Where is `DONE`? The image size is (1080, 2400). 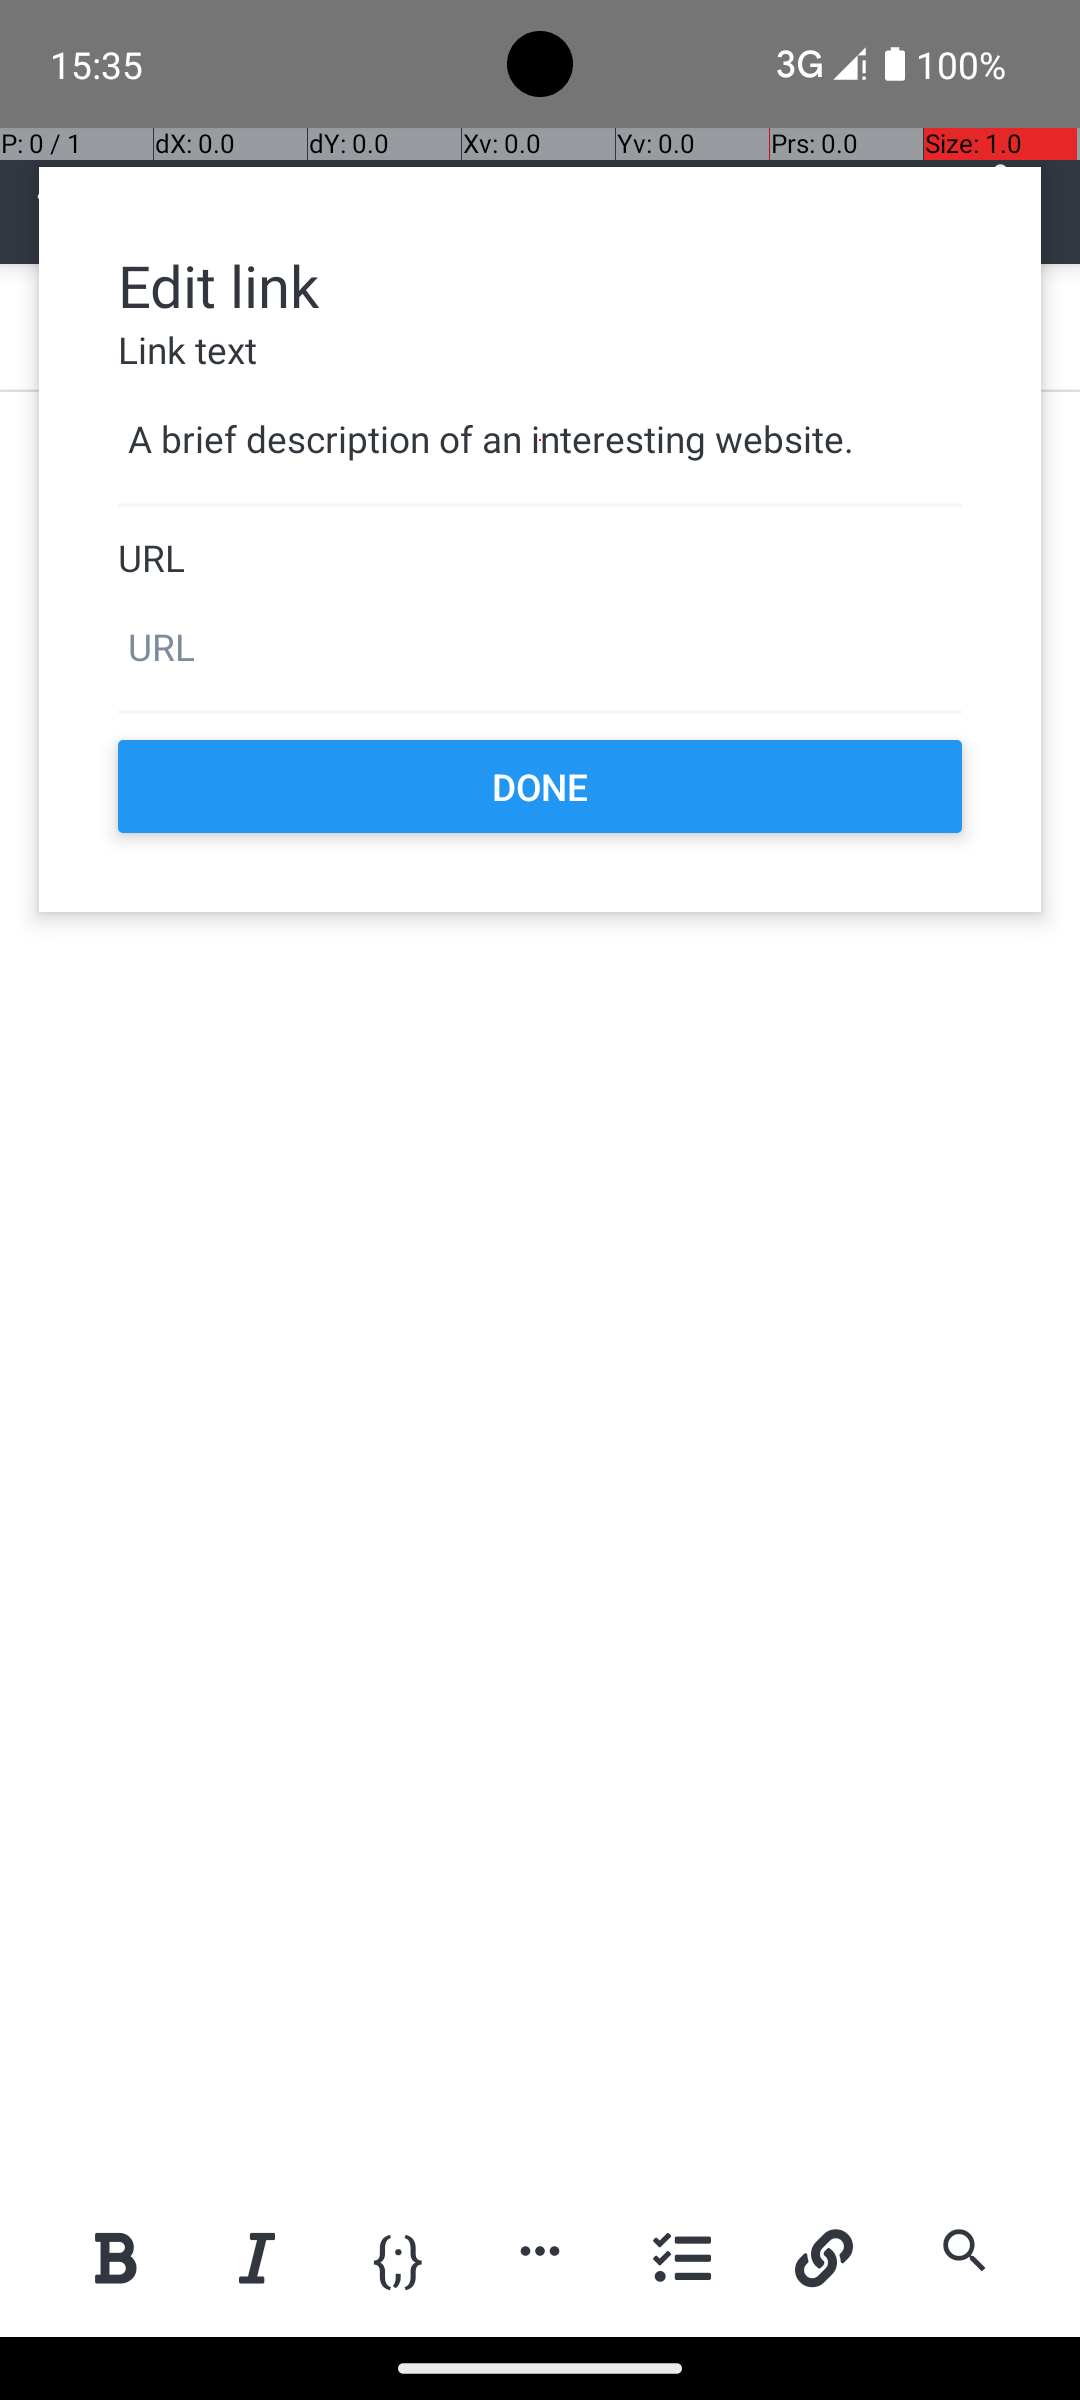
DONE is located at coordinates (540, 786).